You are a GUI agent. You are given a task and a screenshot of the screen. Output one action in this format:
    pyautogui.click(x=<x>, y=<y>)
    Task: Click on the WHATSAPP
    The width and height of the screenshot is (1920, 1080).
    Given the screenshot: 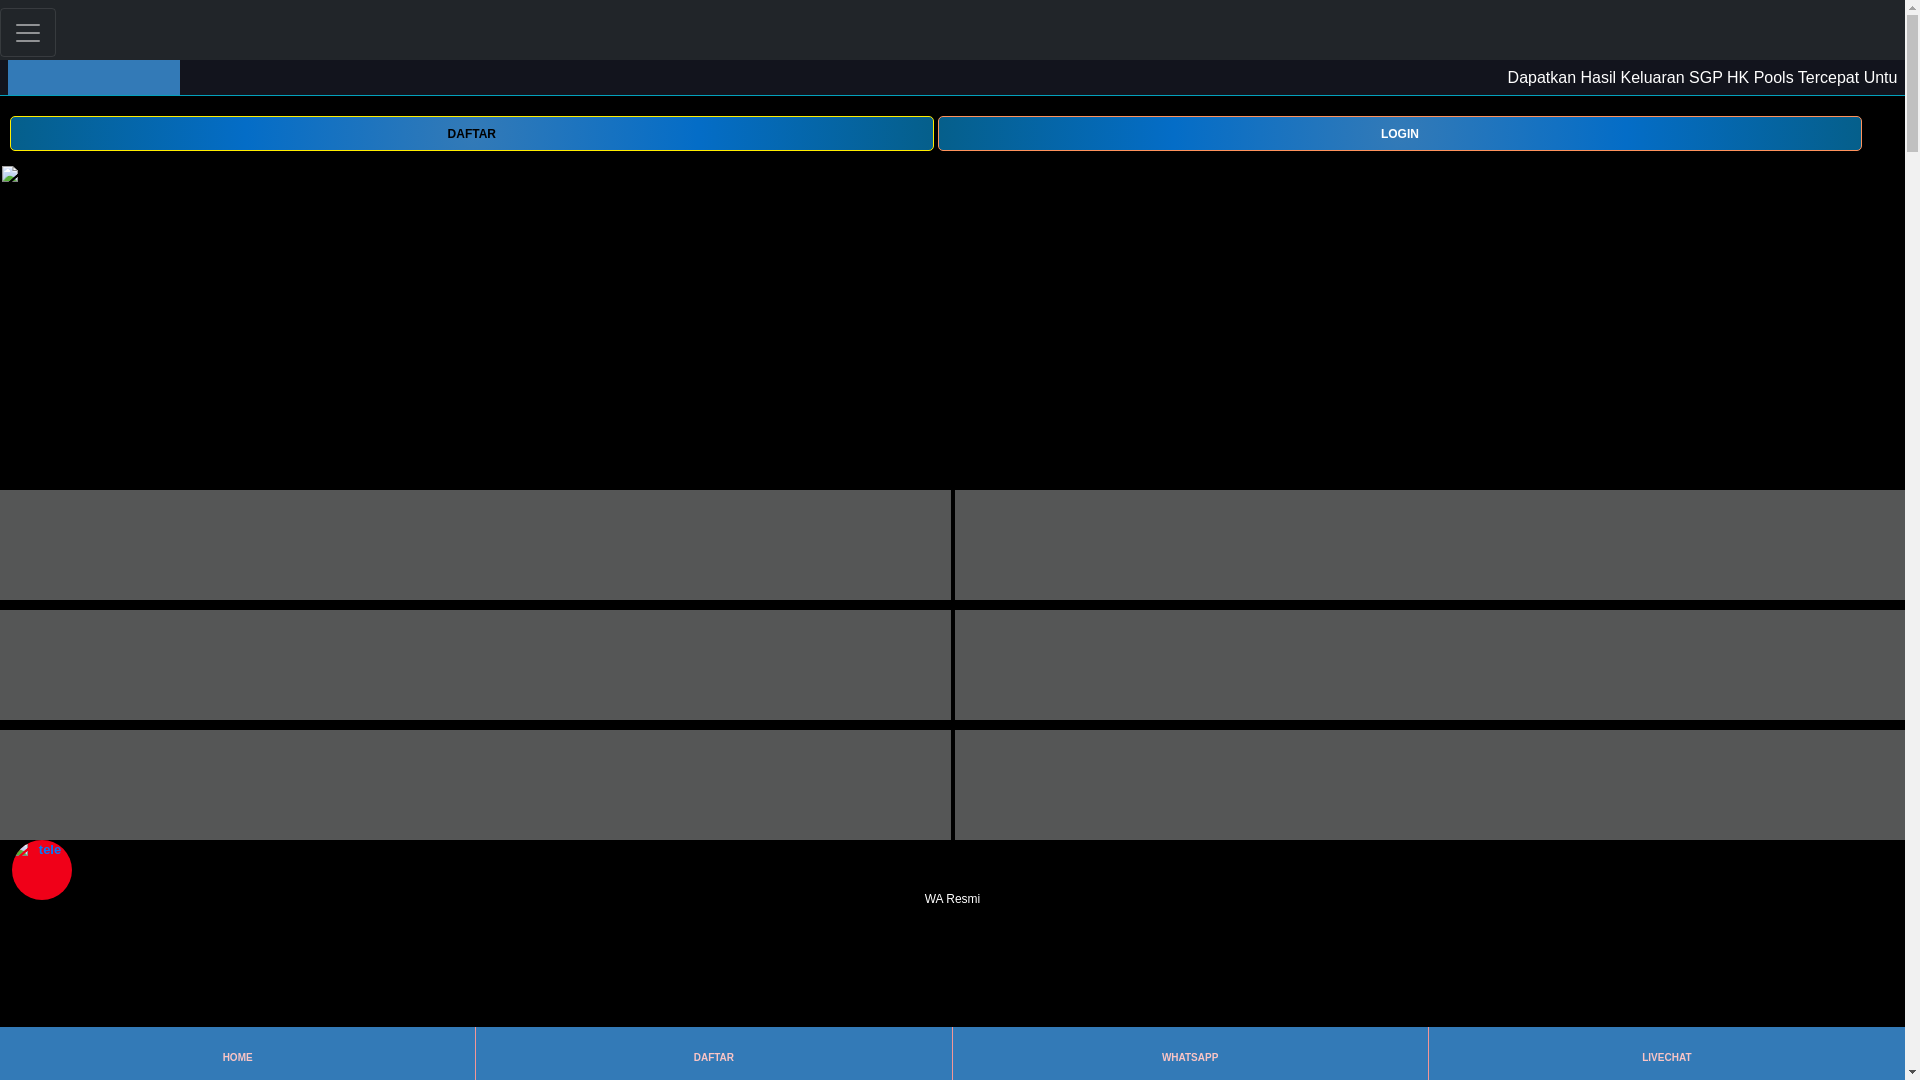 What is the action you would take?
    pyautogui.click(x=1189, y=1053)
    